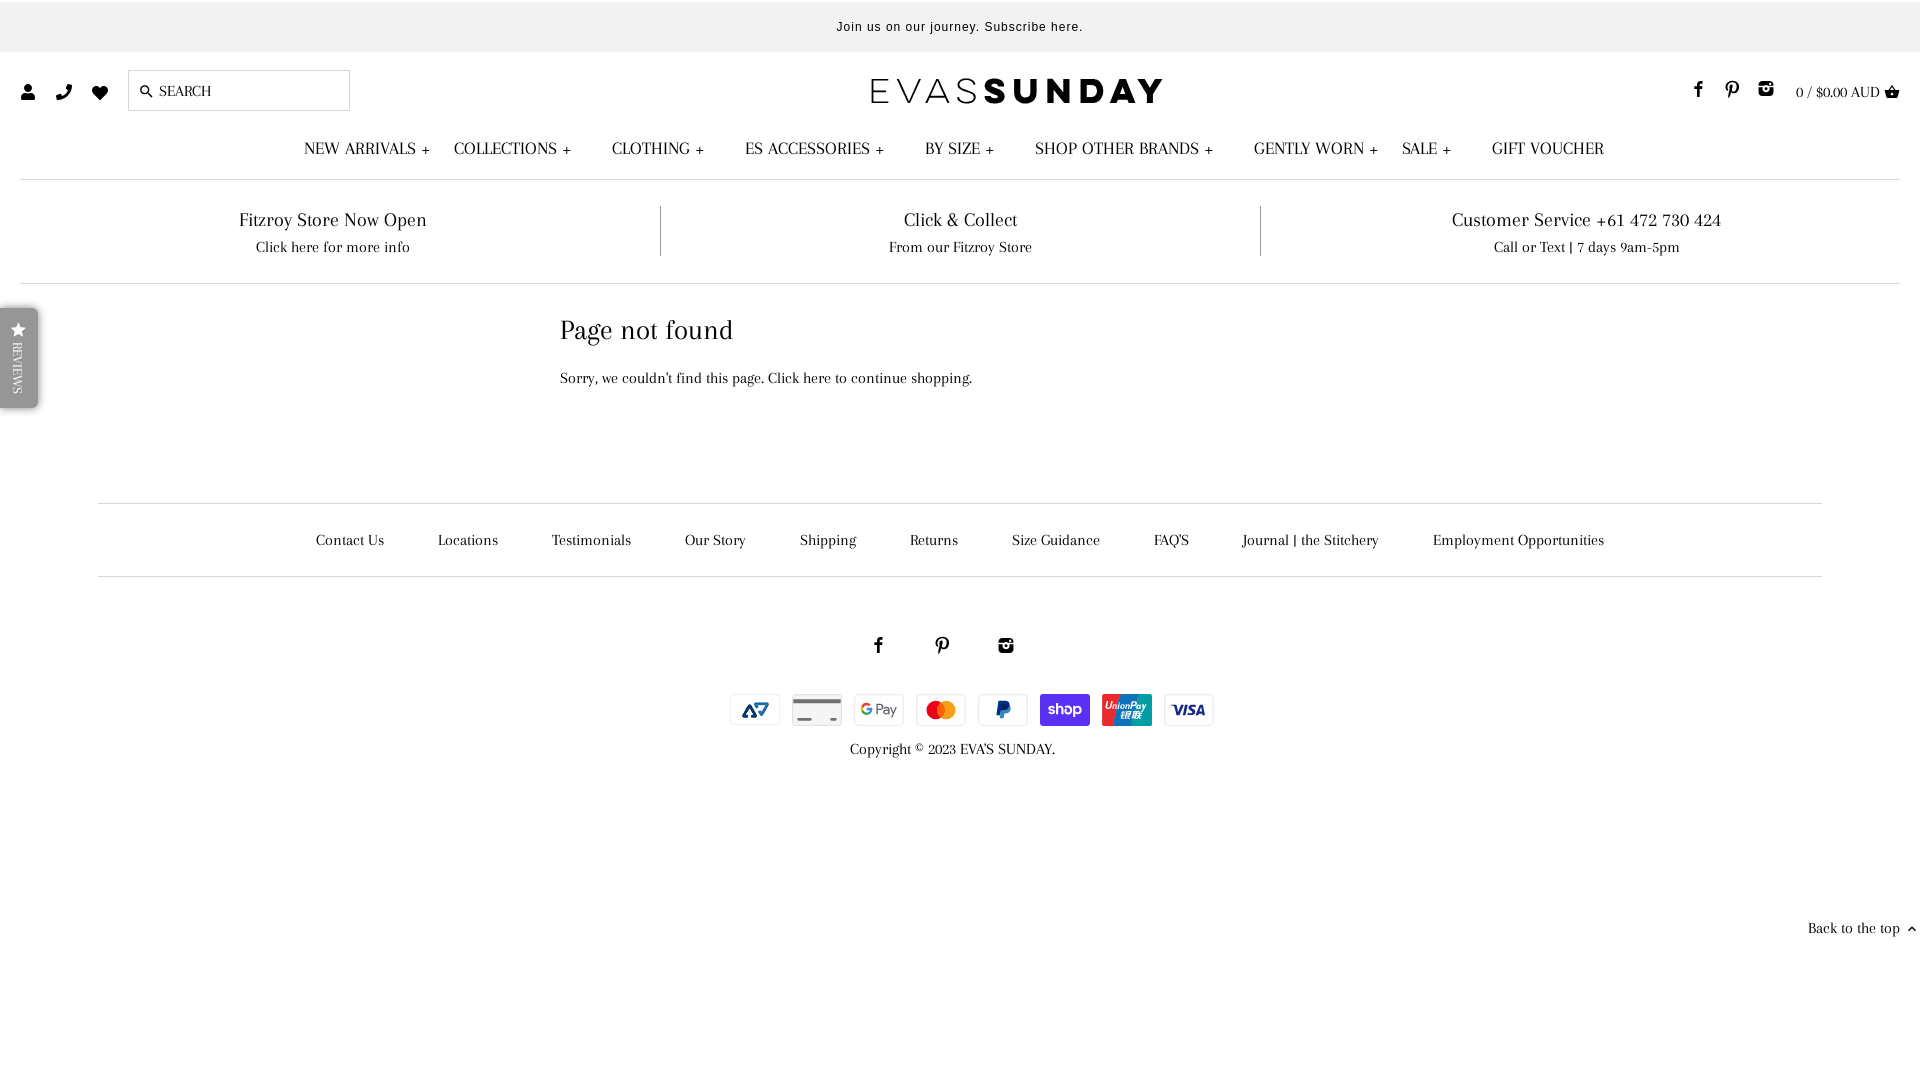 The height and width of the screenshot is (1080, 1920). What do you see at coordinates (592, 540) in the screenshot?
I see `Testimonials` at bounding box center [592, 540].